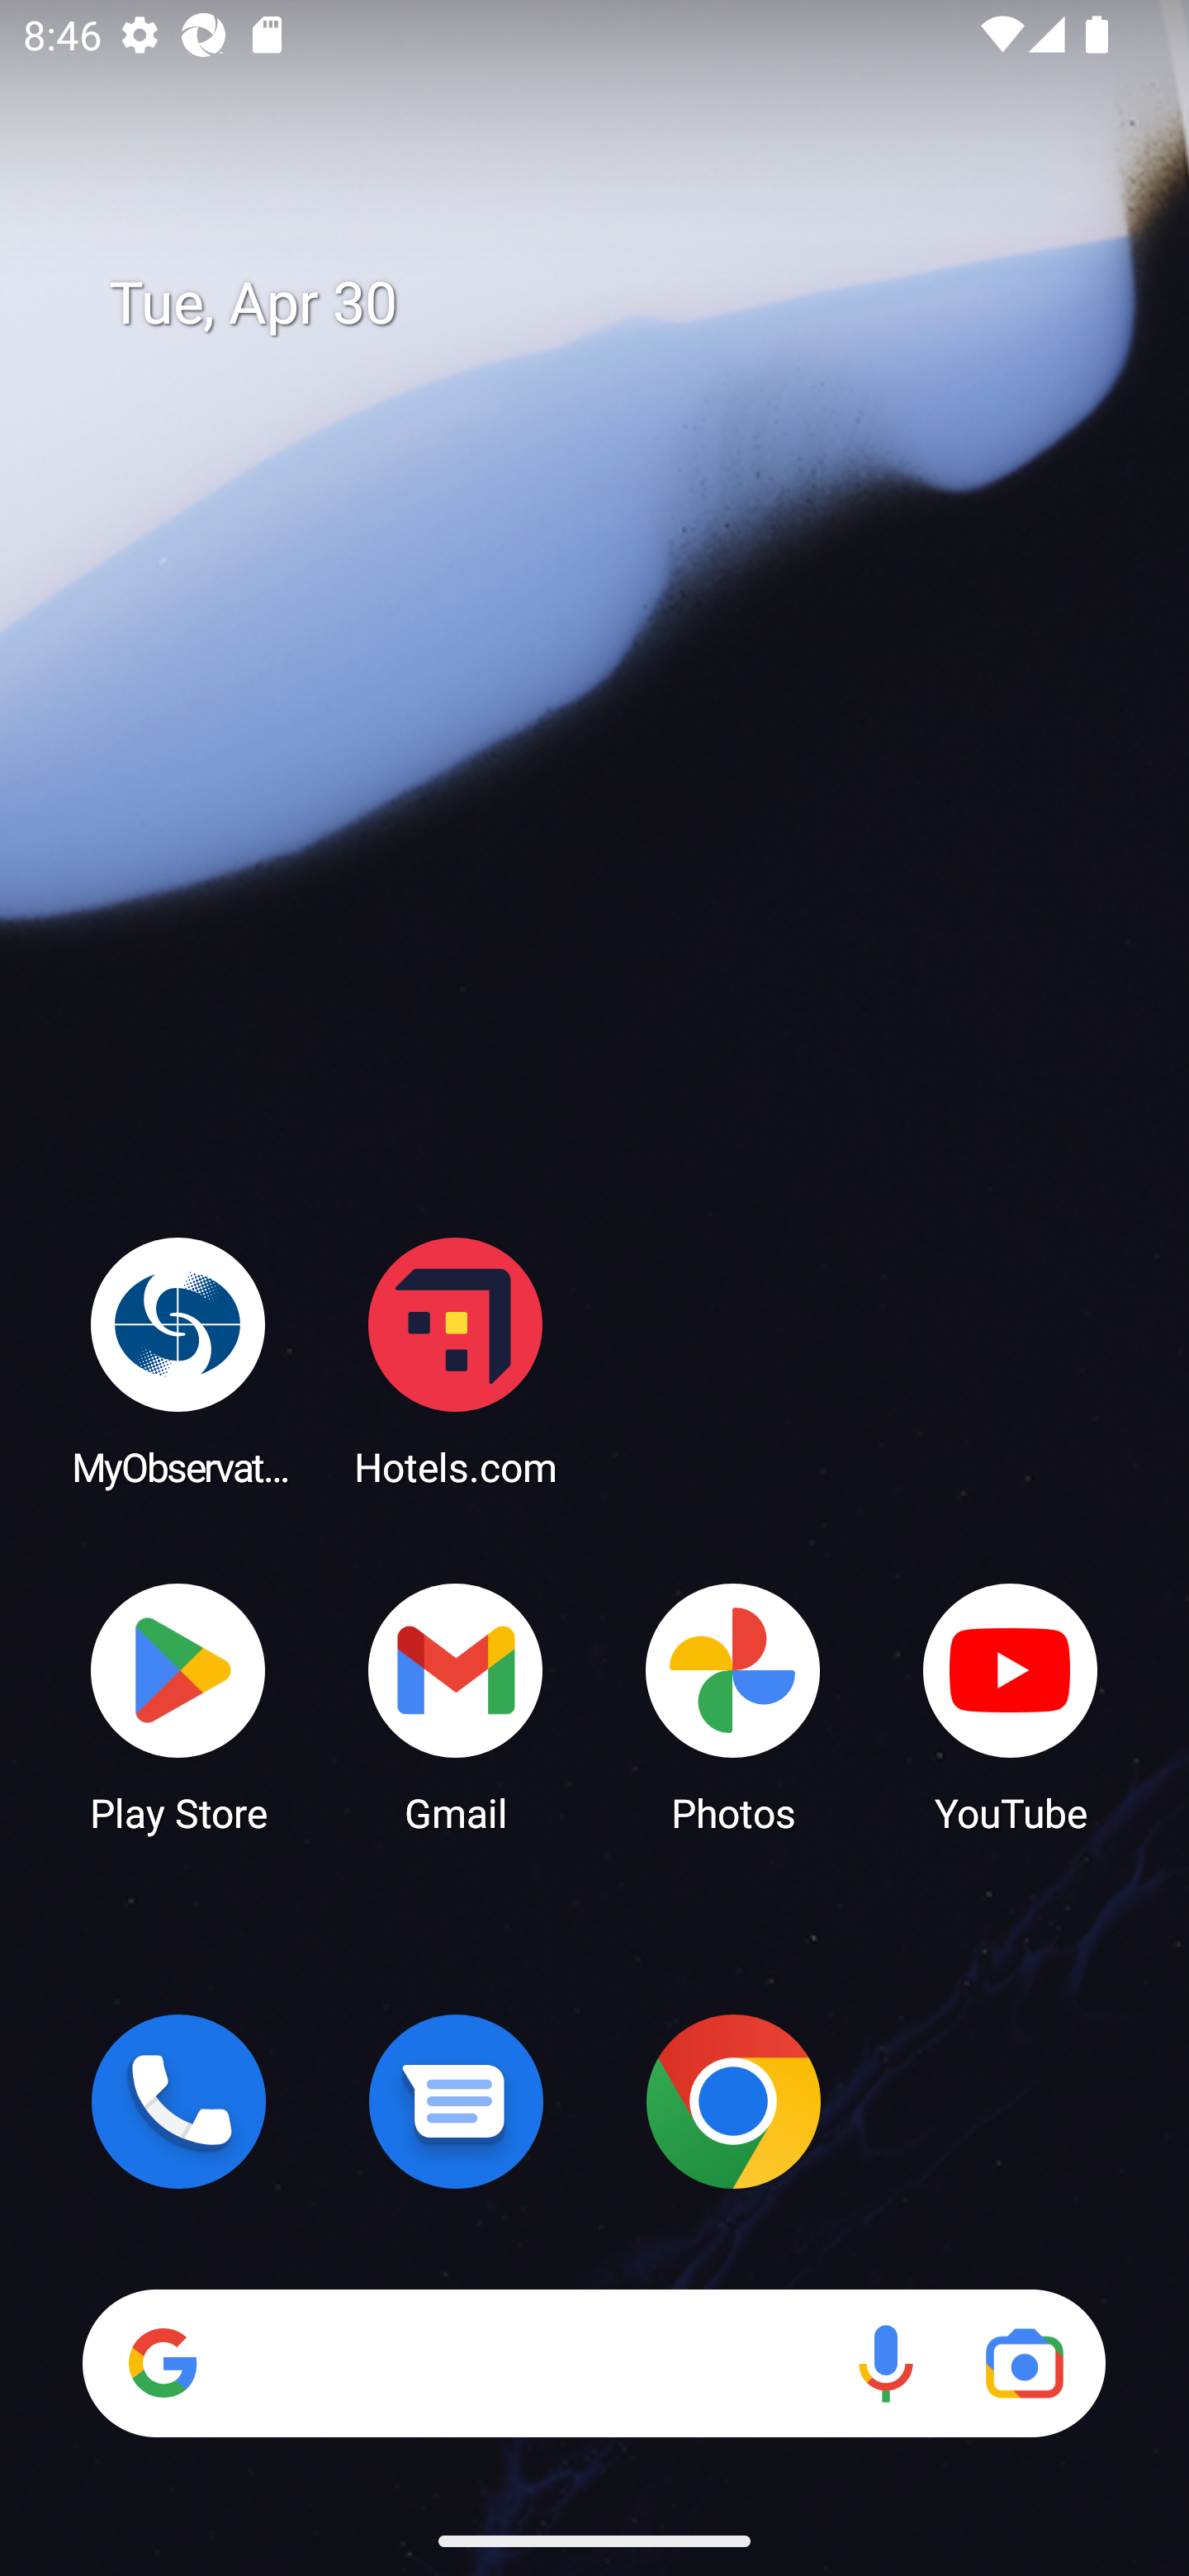 The width and height of the screenshot is (1189, 2576). I want to click on Messages, so click(456, 2101).